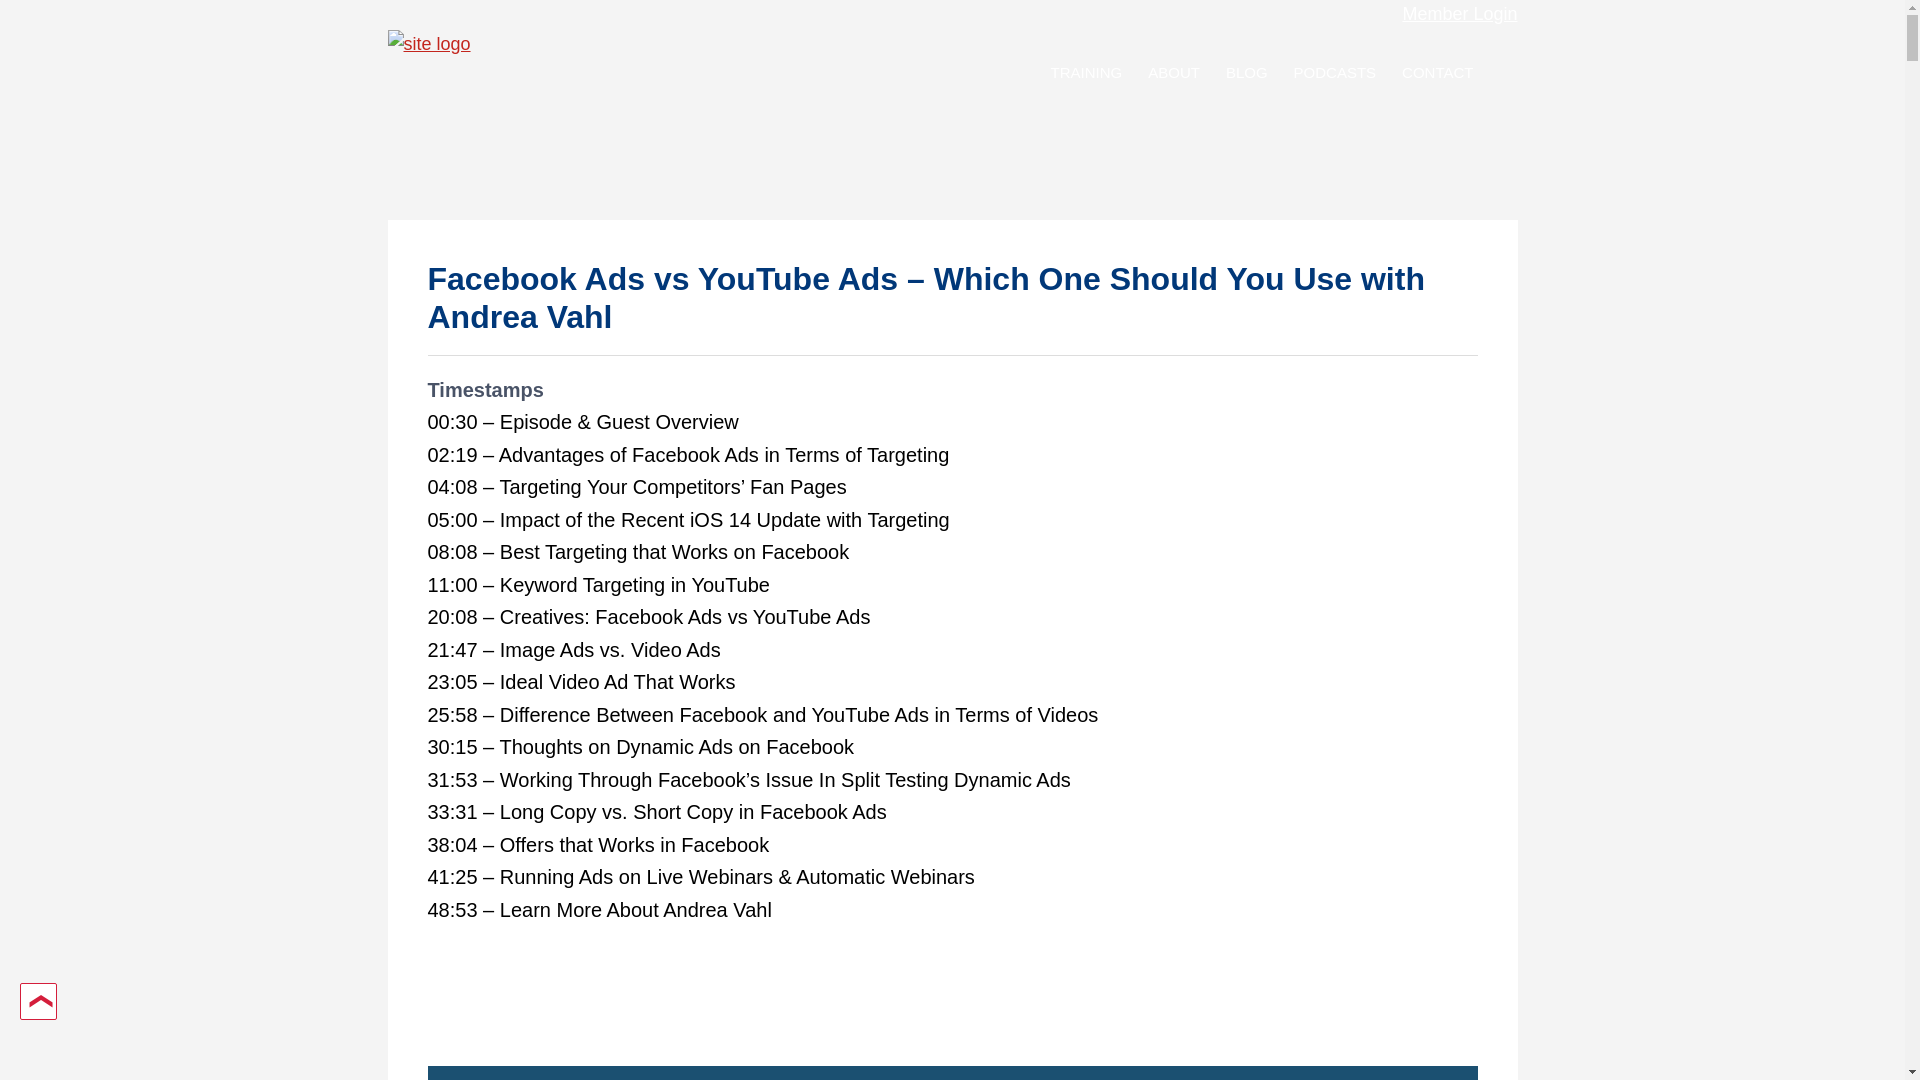 This screenshot has height=1080, width=1920. I want to click on ABOUT, so click(1174, 76).